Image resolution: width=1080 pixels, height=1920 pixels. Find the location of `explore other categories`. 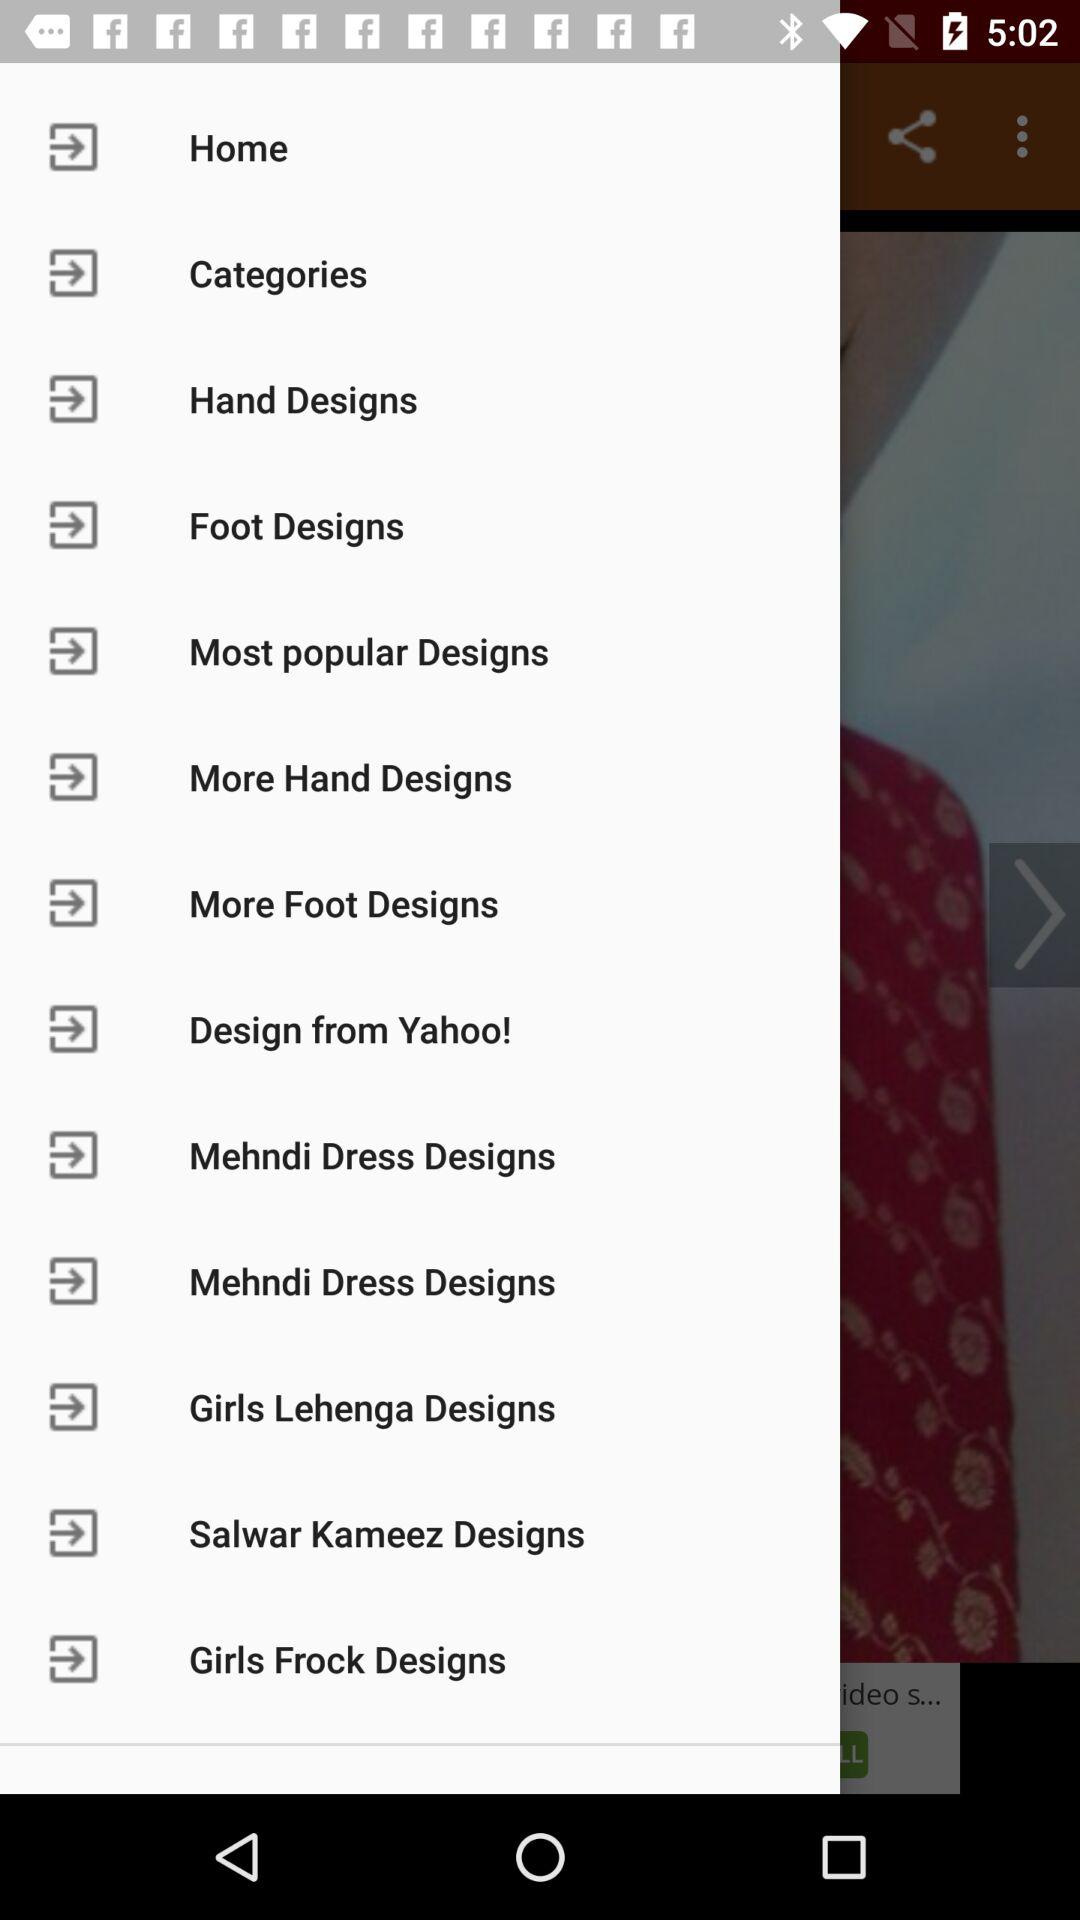

explore other categories is located at coordinates (540, 936).